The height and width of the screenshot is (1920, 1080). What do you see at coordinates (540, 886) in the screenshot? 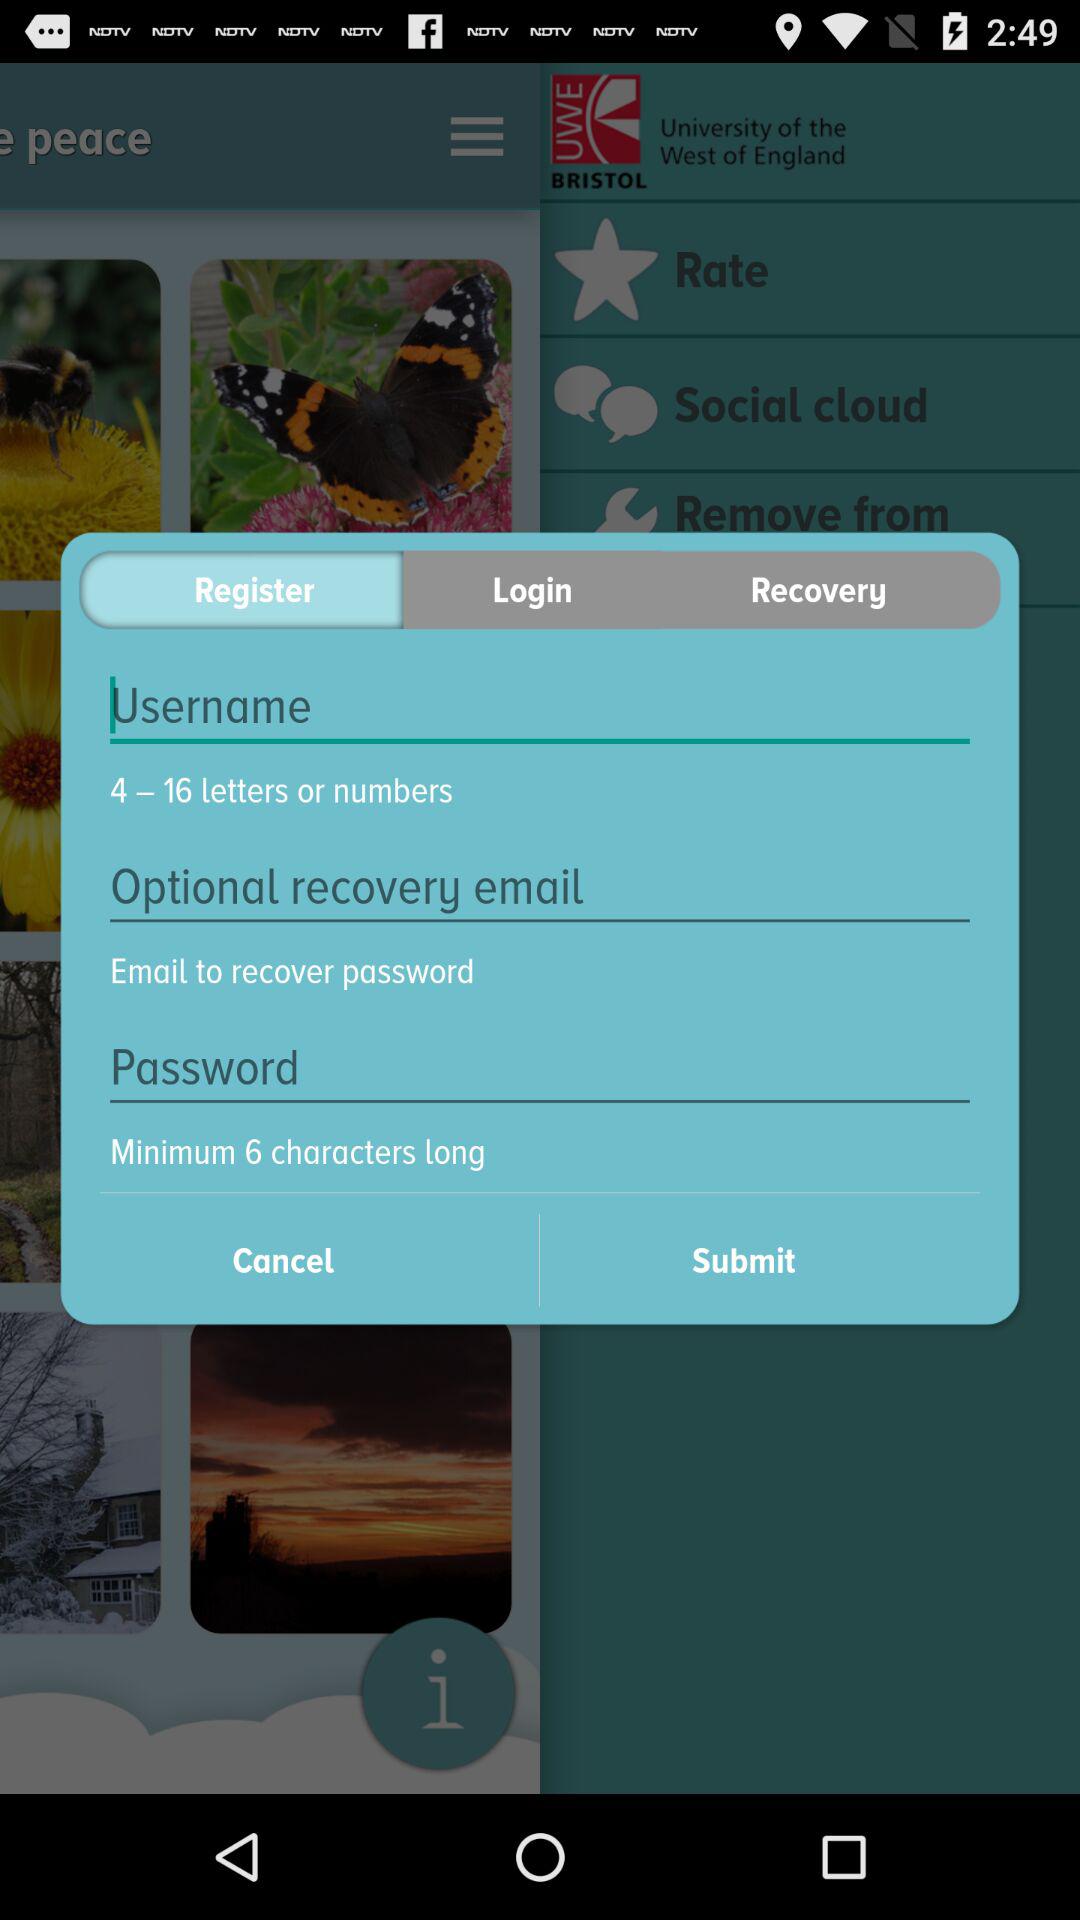
I see `recovery email field` at bounding box center [540, 886].